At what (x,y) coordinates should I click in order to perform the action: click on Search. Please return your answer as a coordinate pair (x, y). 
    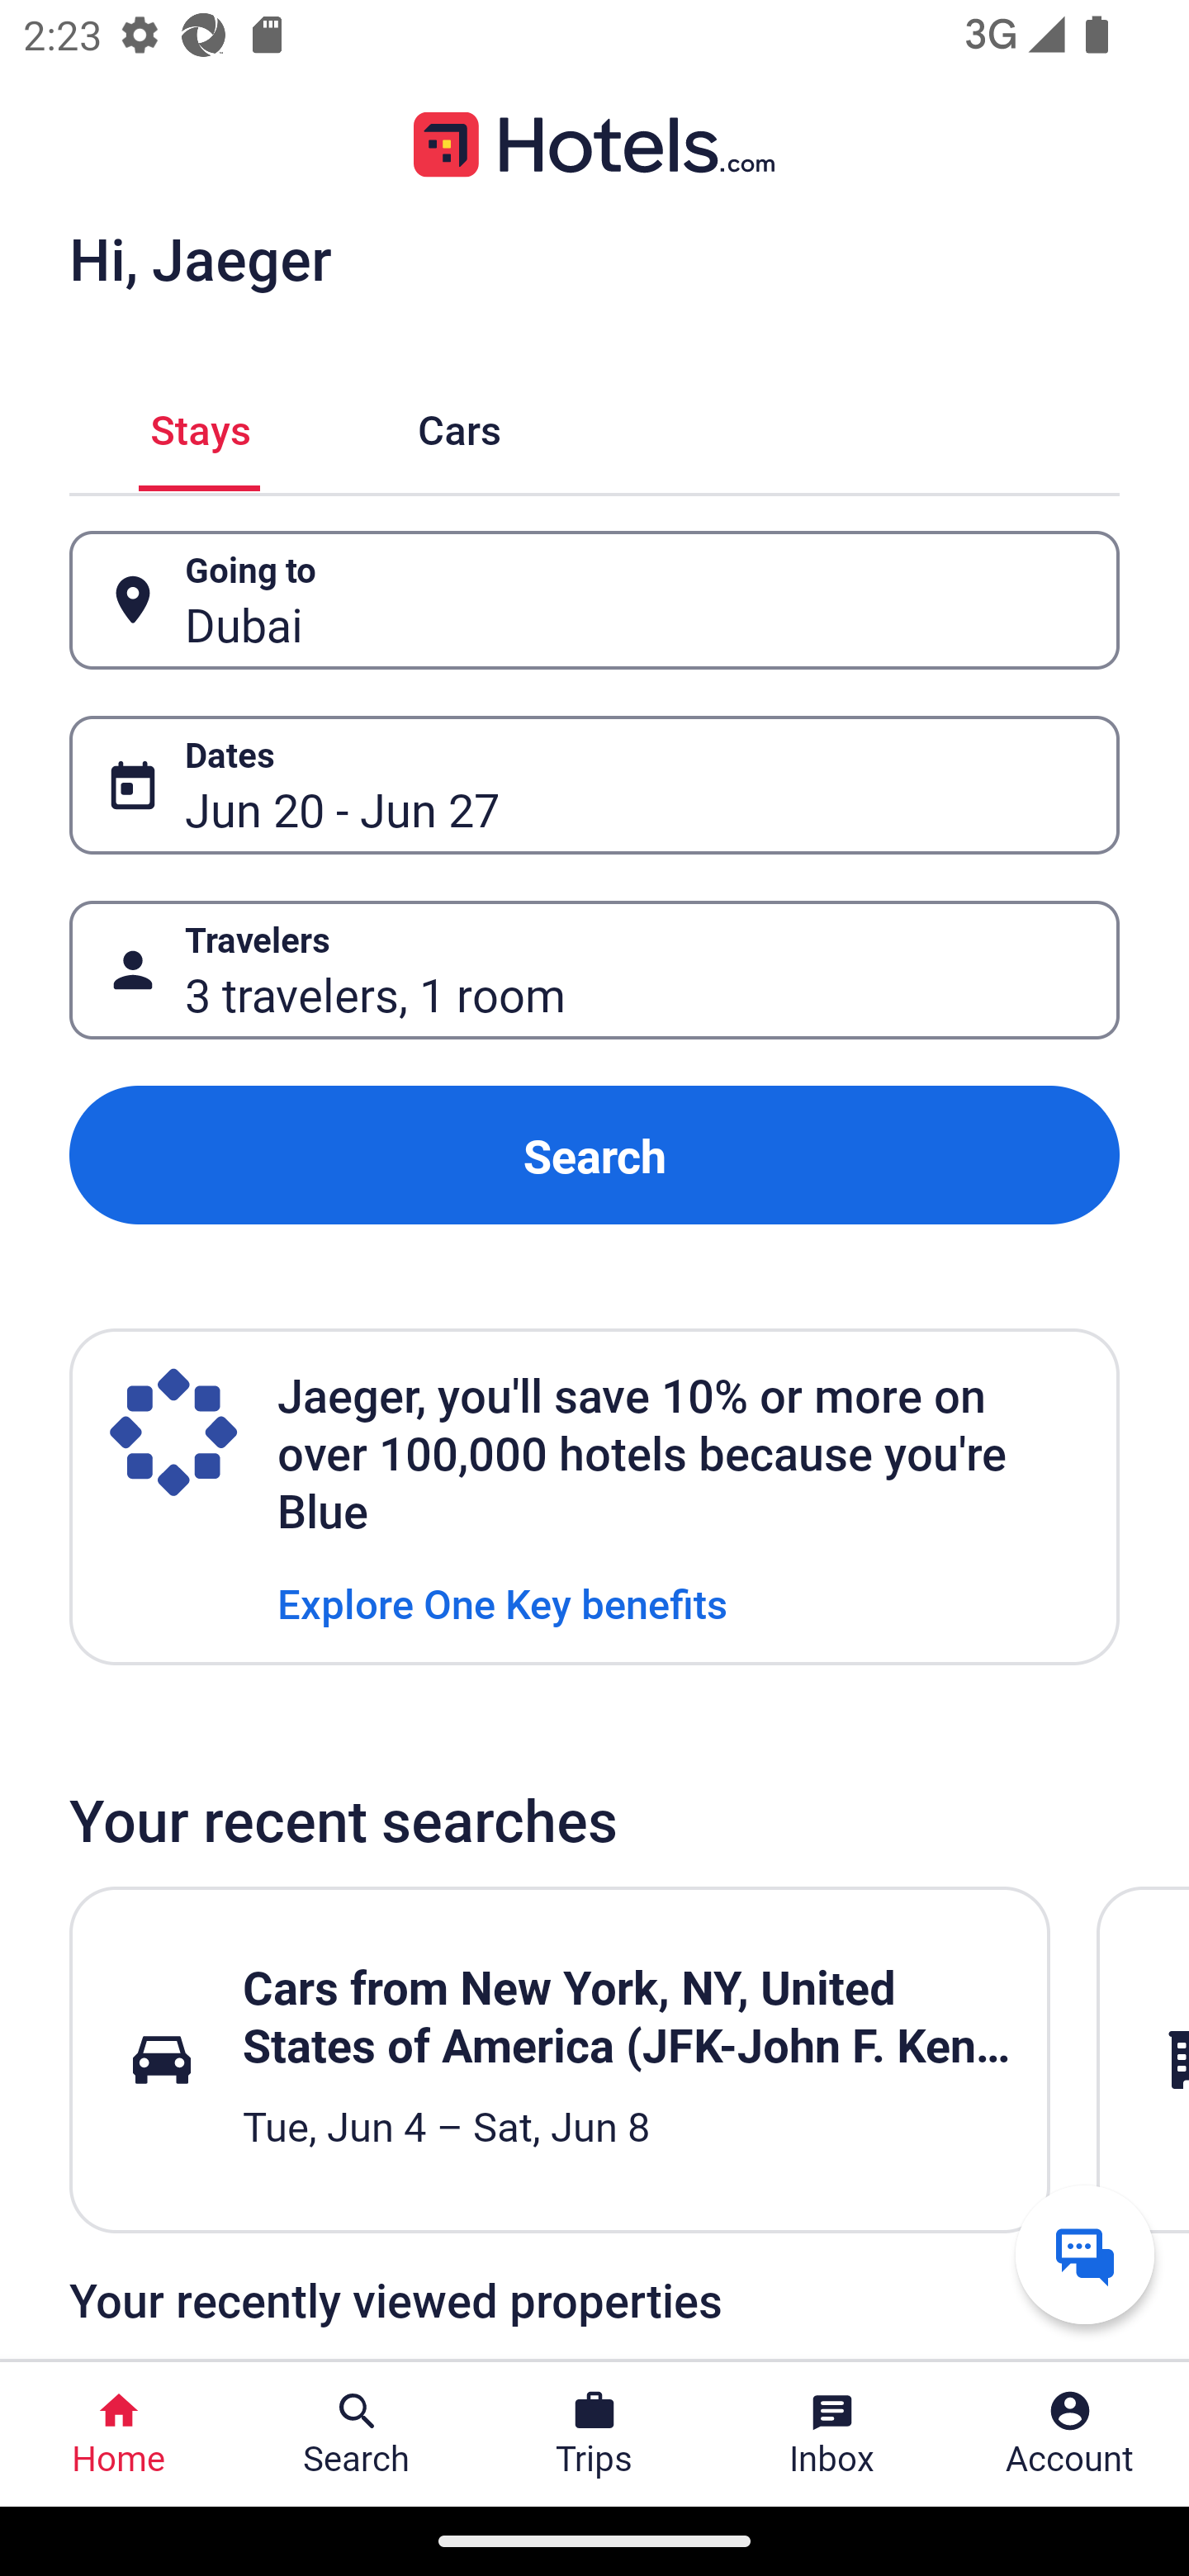
    Looking at the image, I should click on (594, 1154).